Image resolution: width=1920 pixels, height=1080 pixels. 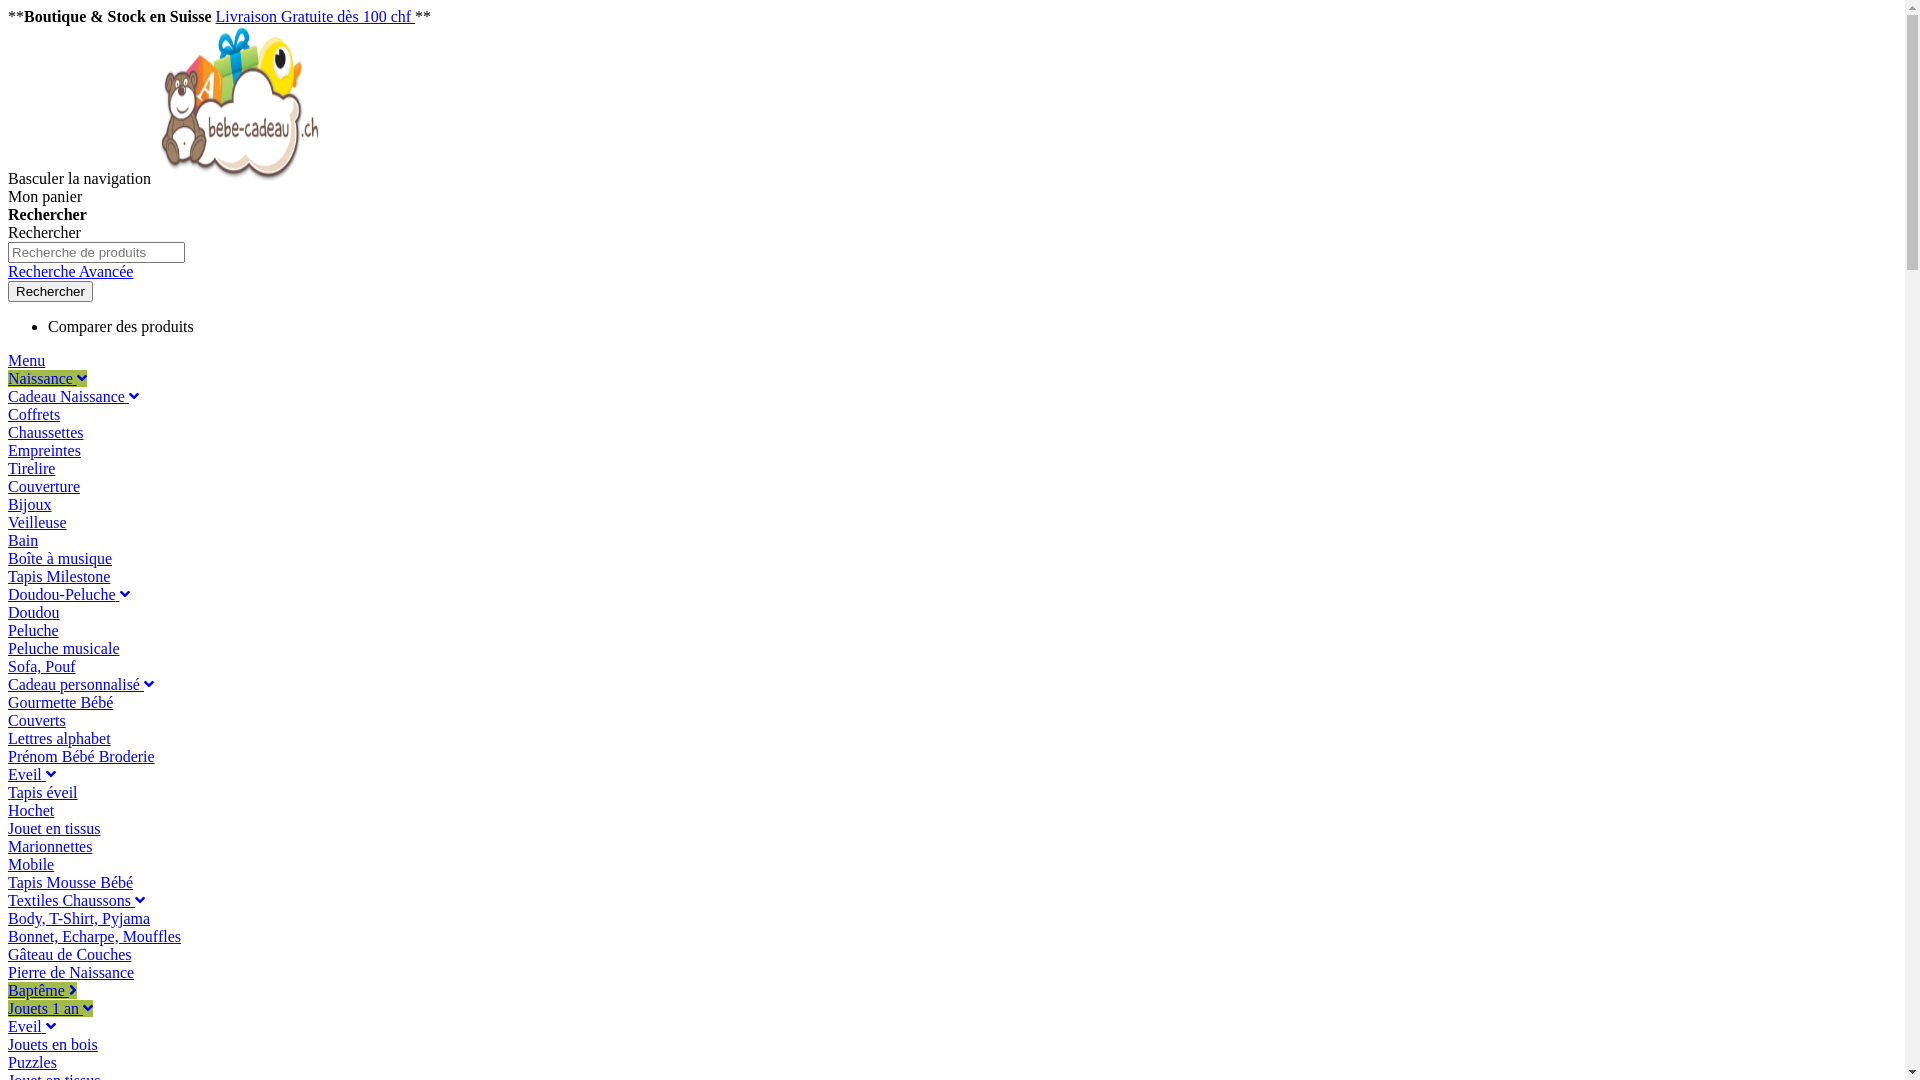 I want to click on Bain, so click(x=23, y=540).